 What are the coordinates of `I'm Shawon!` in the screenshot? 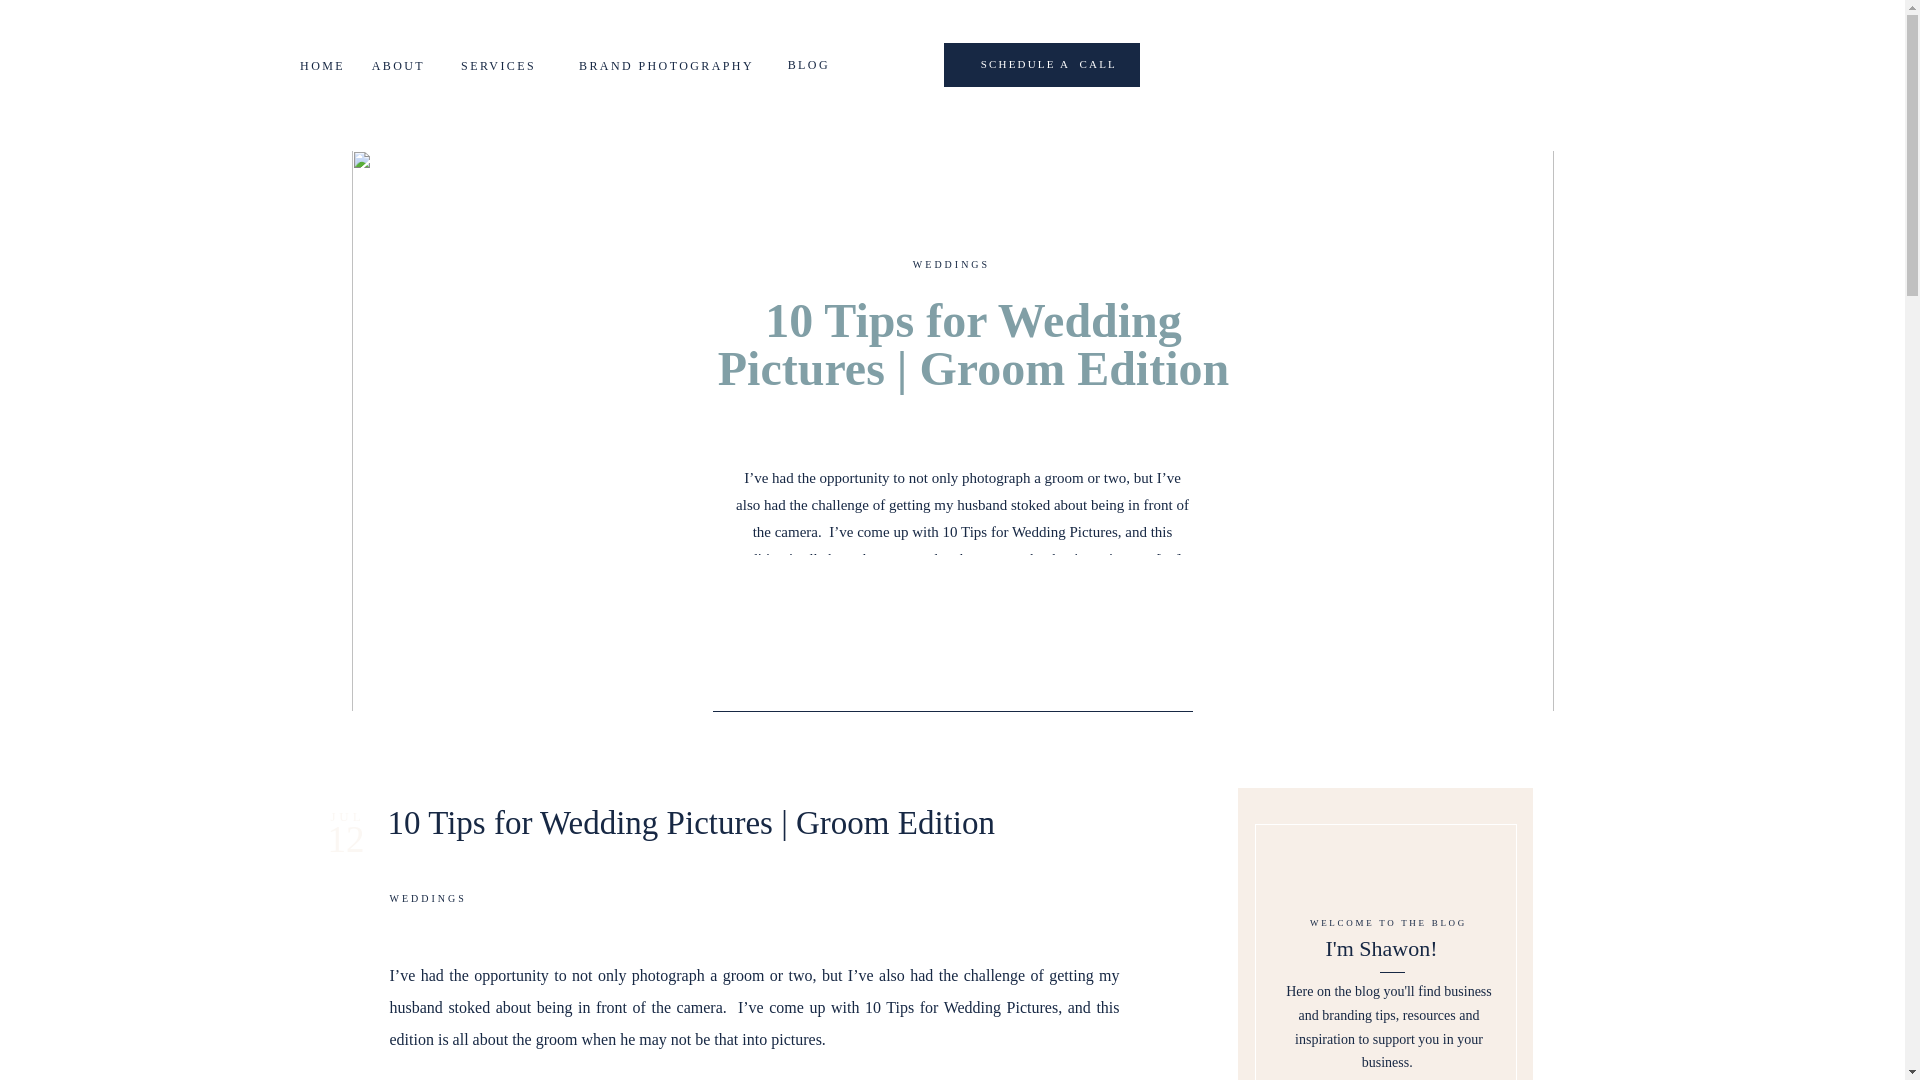 It's located at (1380, 952).